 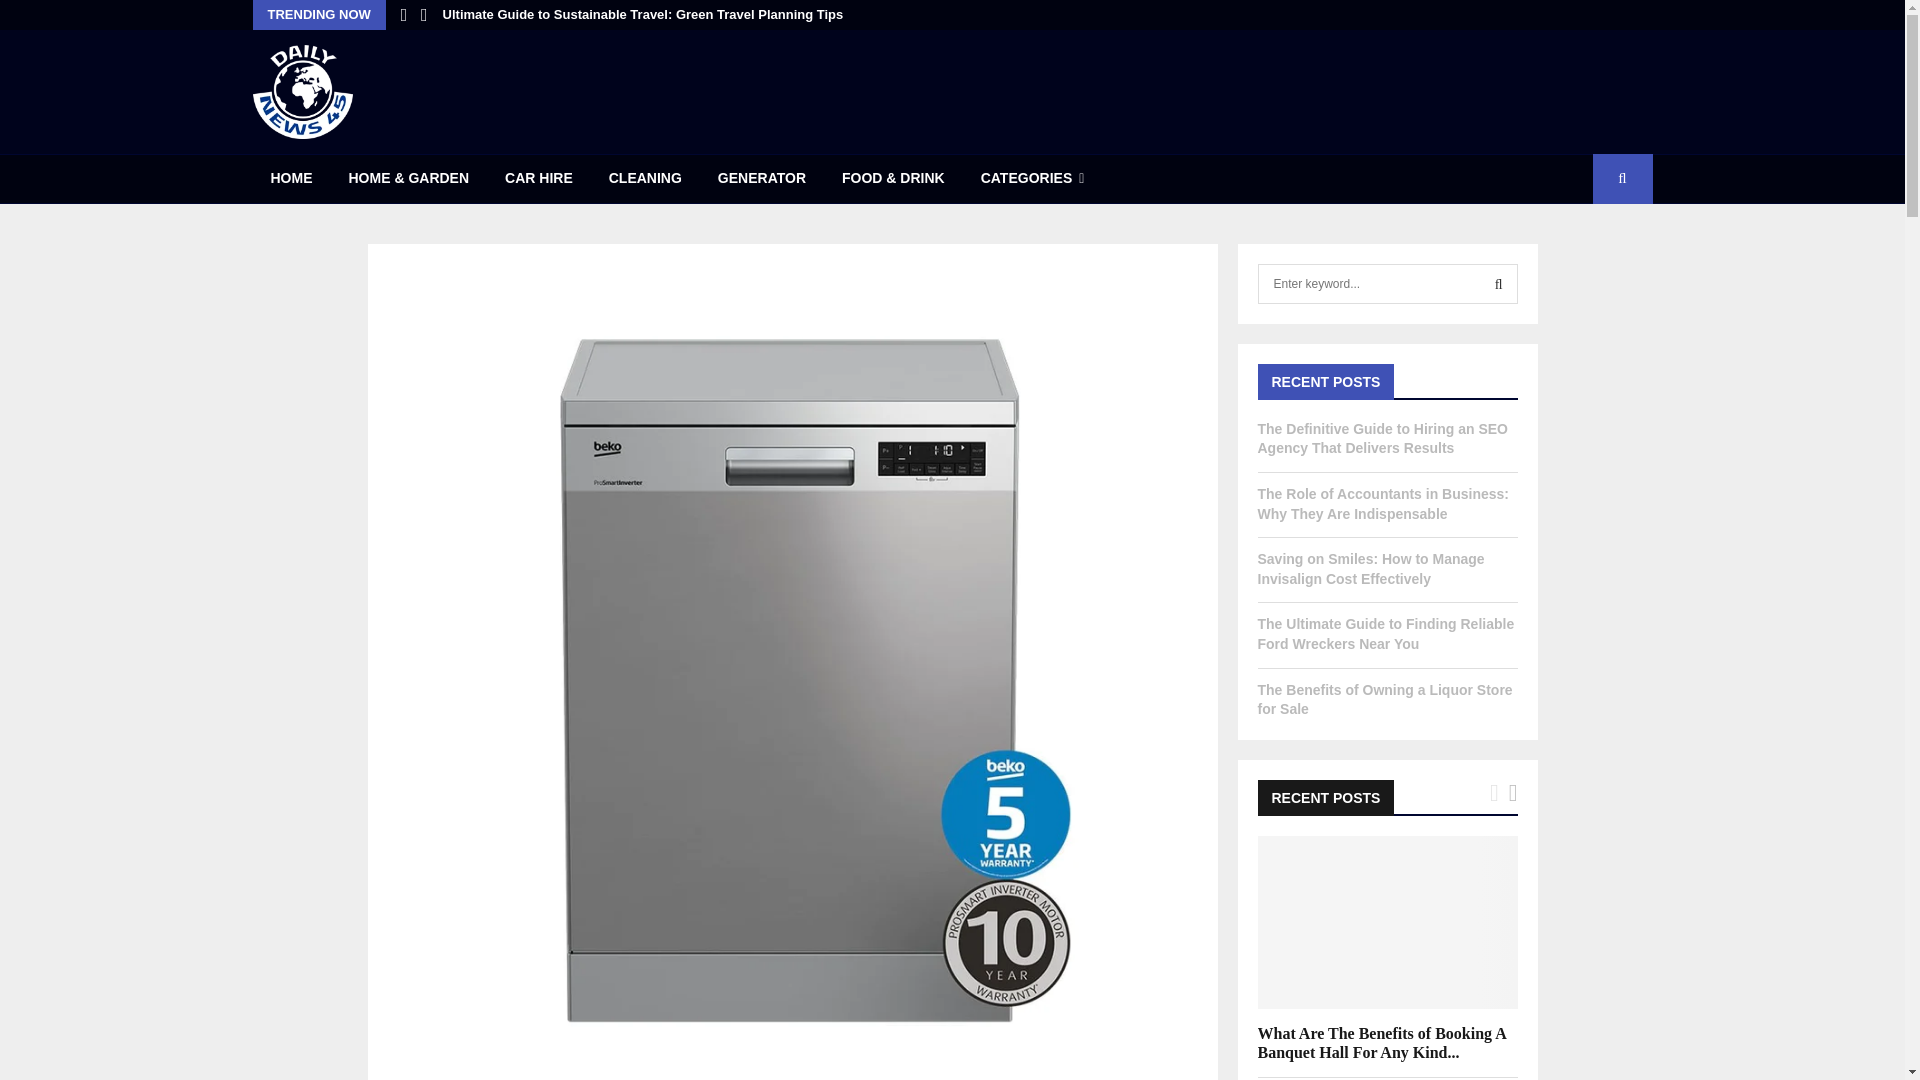 What do you see at coordinates (1032, 179) in the screenshot?
I see `CATEGORIES` at bounding box center [1032, 179].